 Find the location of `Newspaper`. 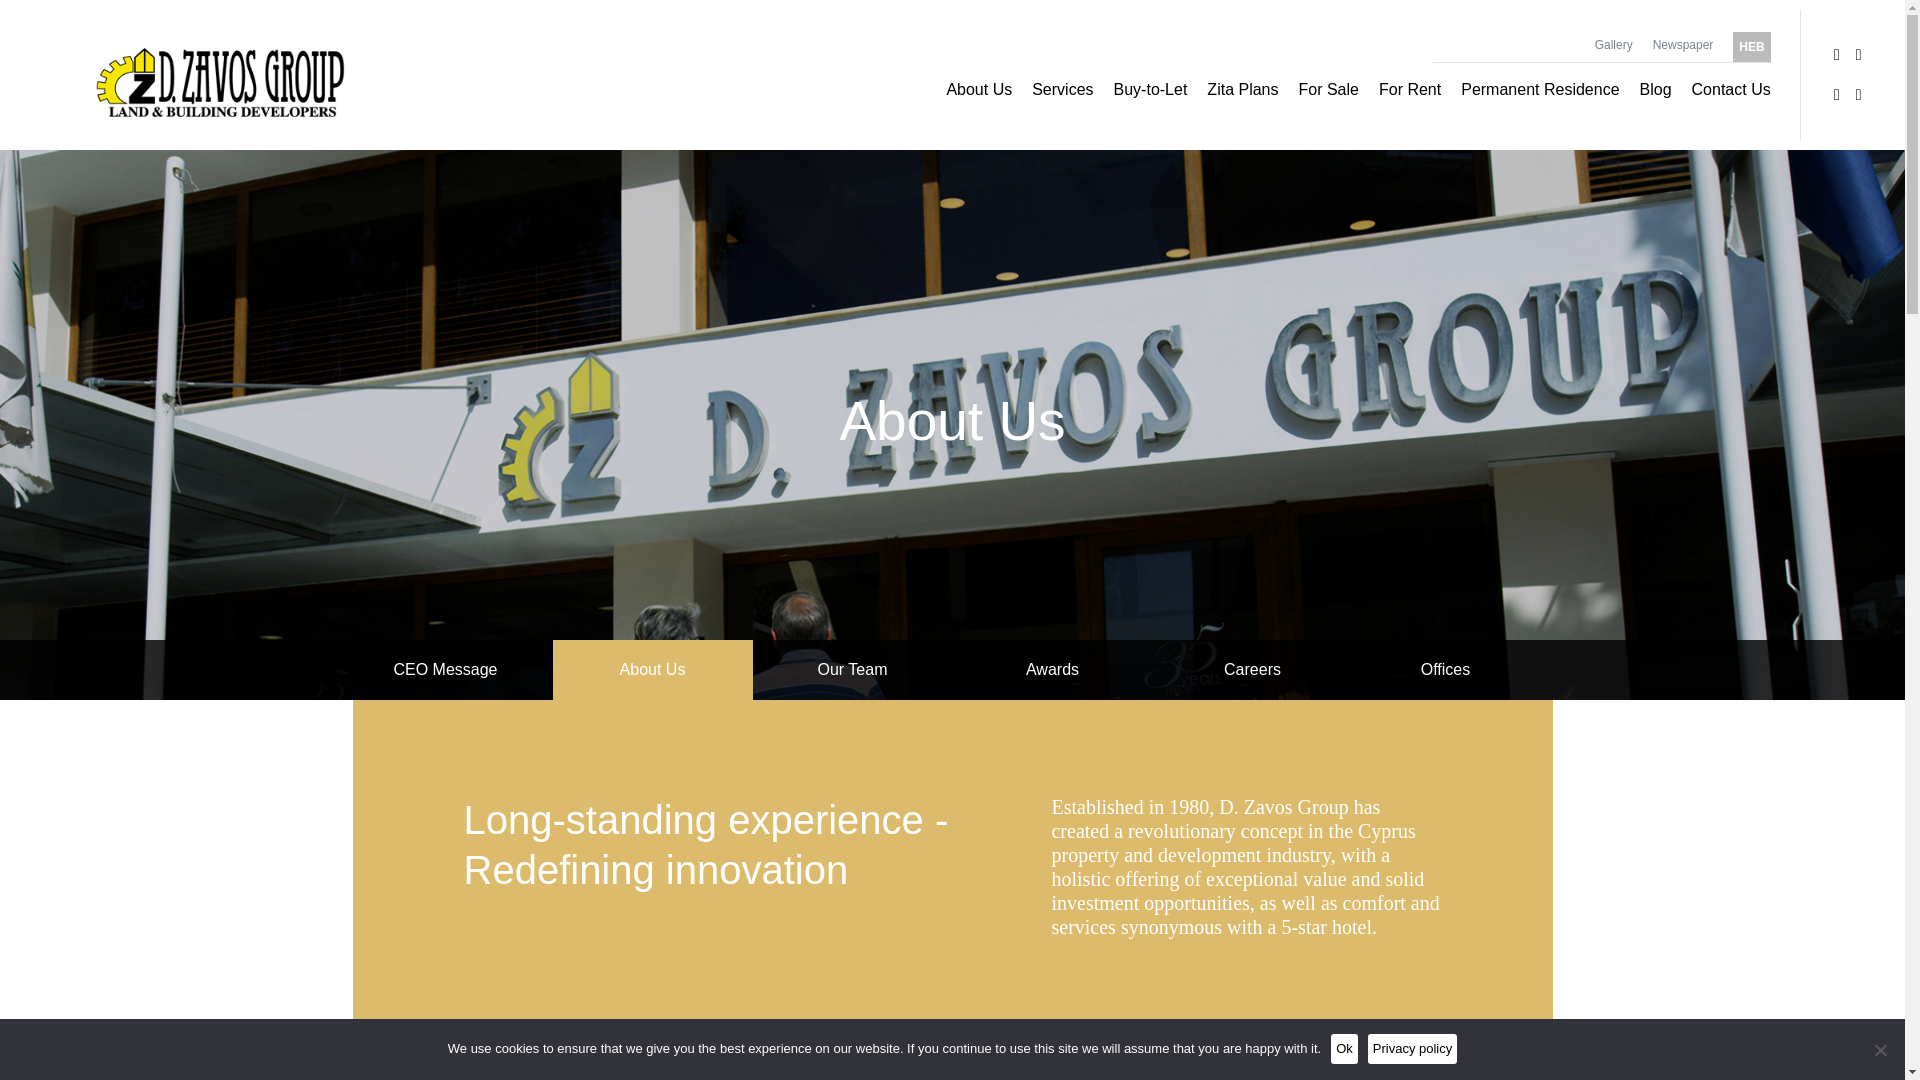

Newspaper is located at coordinates (1684, 44).